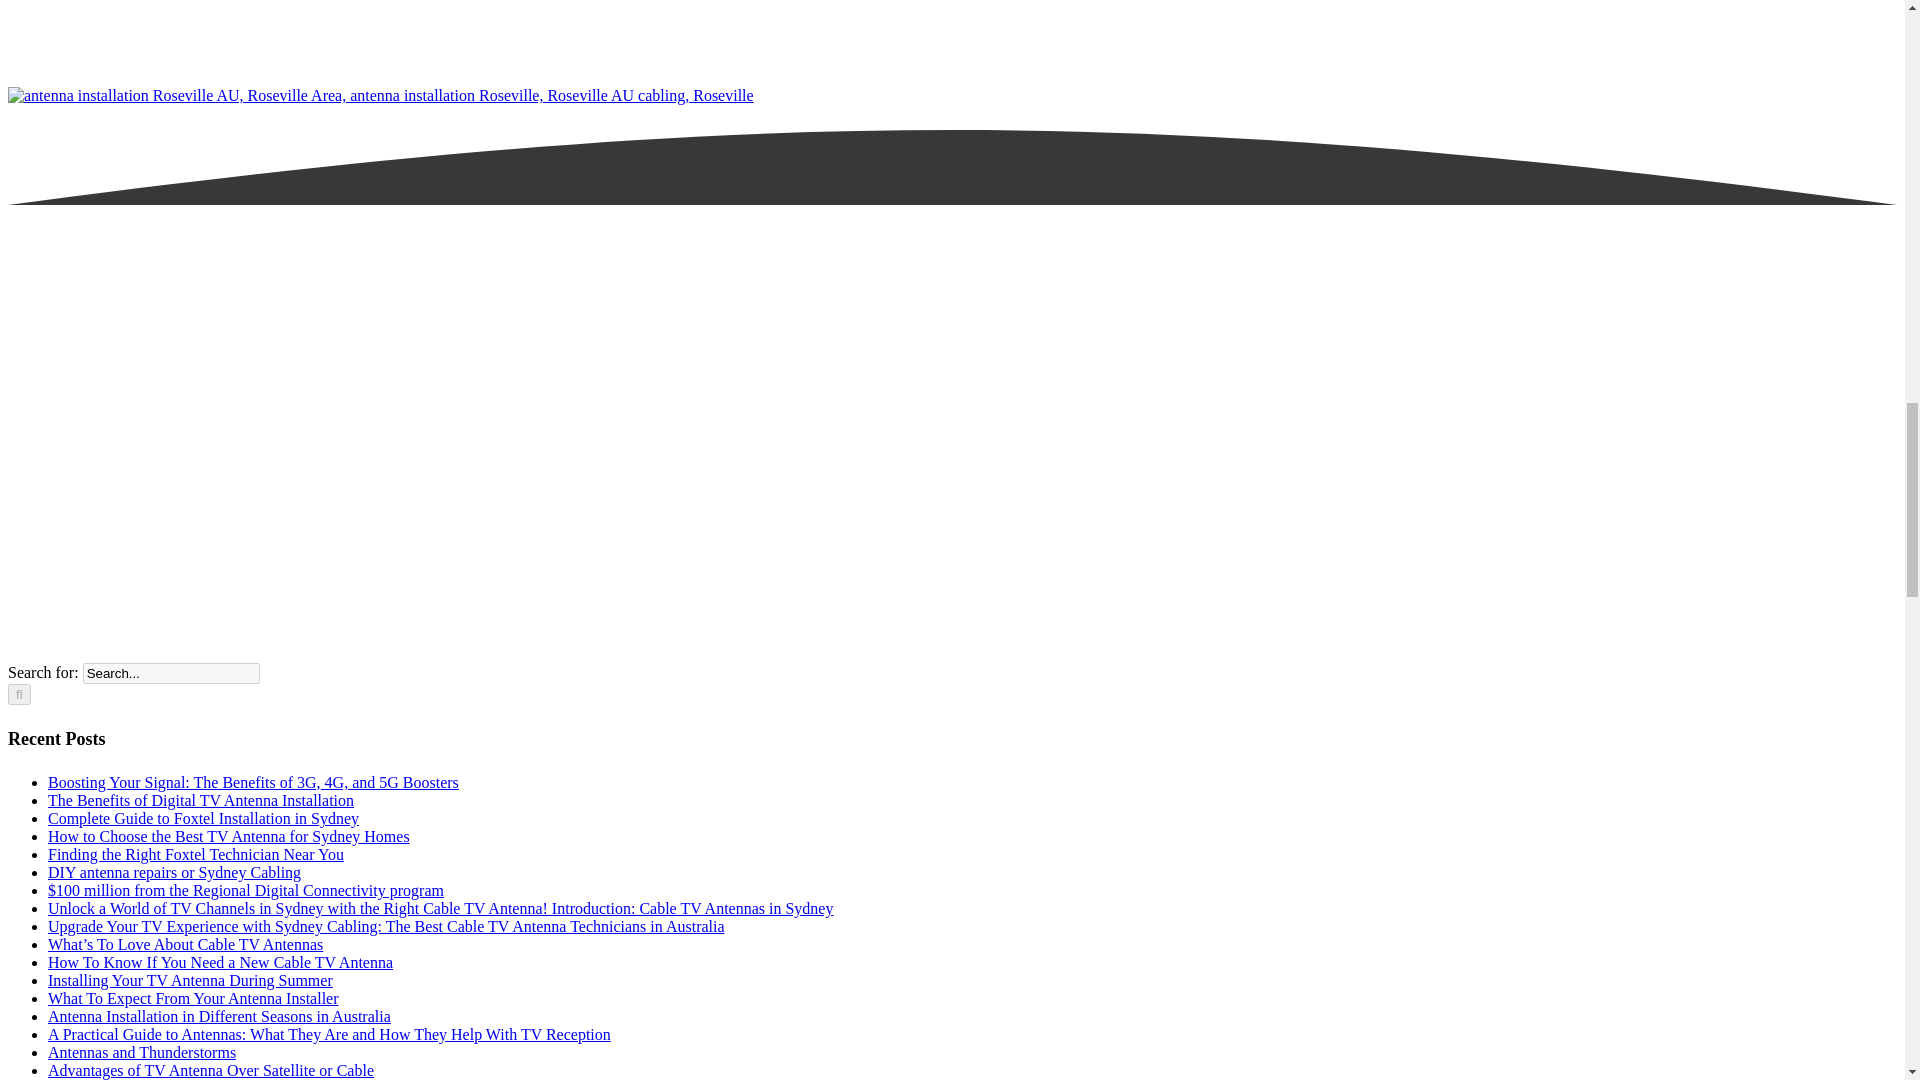 The height and width of the screenshot is (1080, 1920). I want to click on How to Choose the Best TV Antenna for Sydney Homes, so click(229, 836).